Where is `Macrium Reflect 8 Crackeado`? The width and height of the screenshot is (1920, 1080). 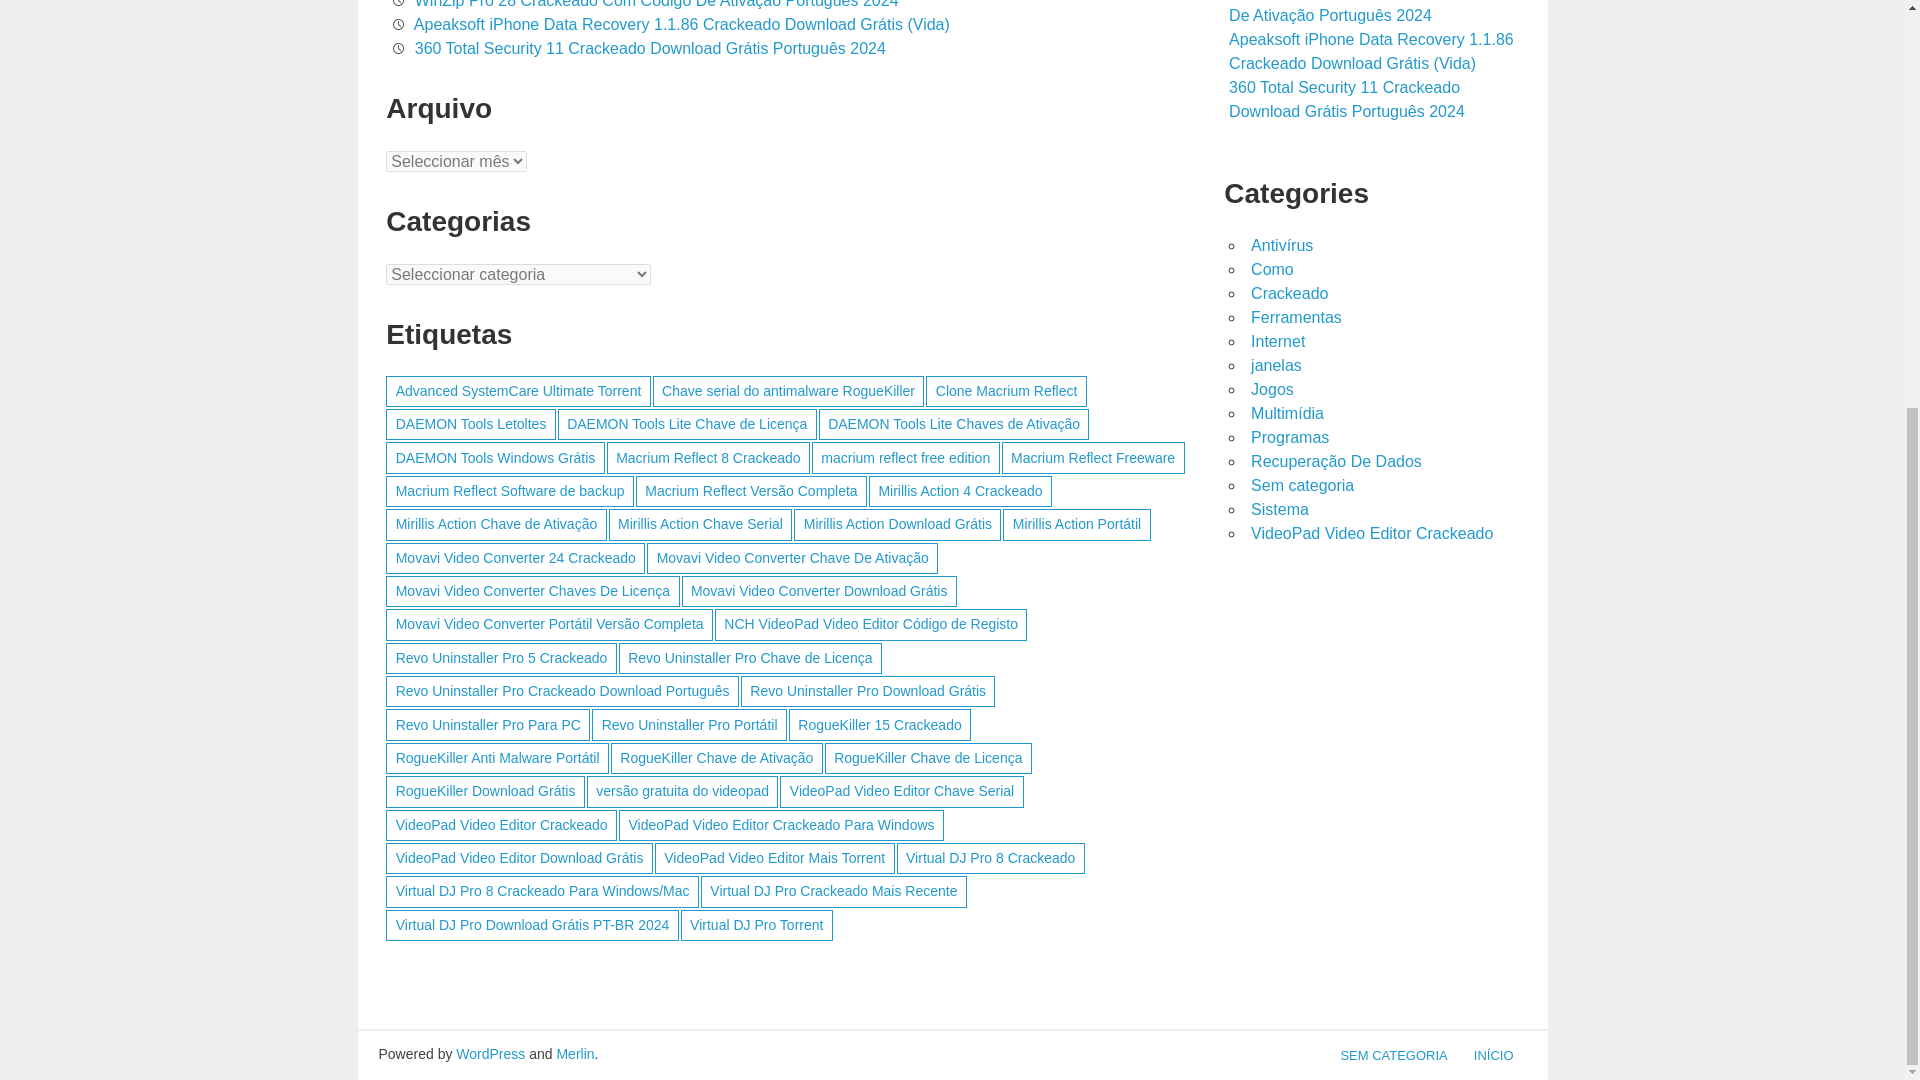 Macrium Reflect 8 Crackeado is located at coordinates (708, 457).